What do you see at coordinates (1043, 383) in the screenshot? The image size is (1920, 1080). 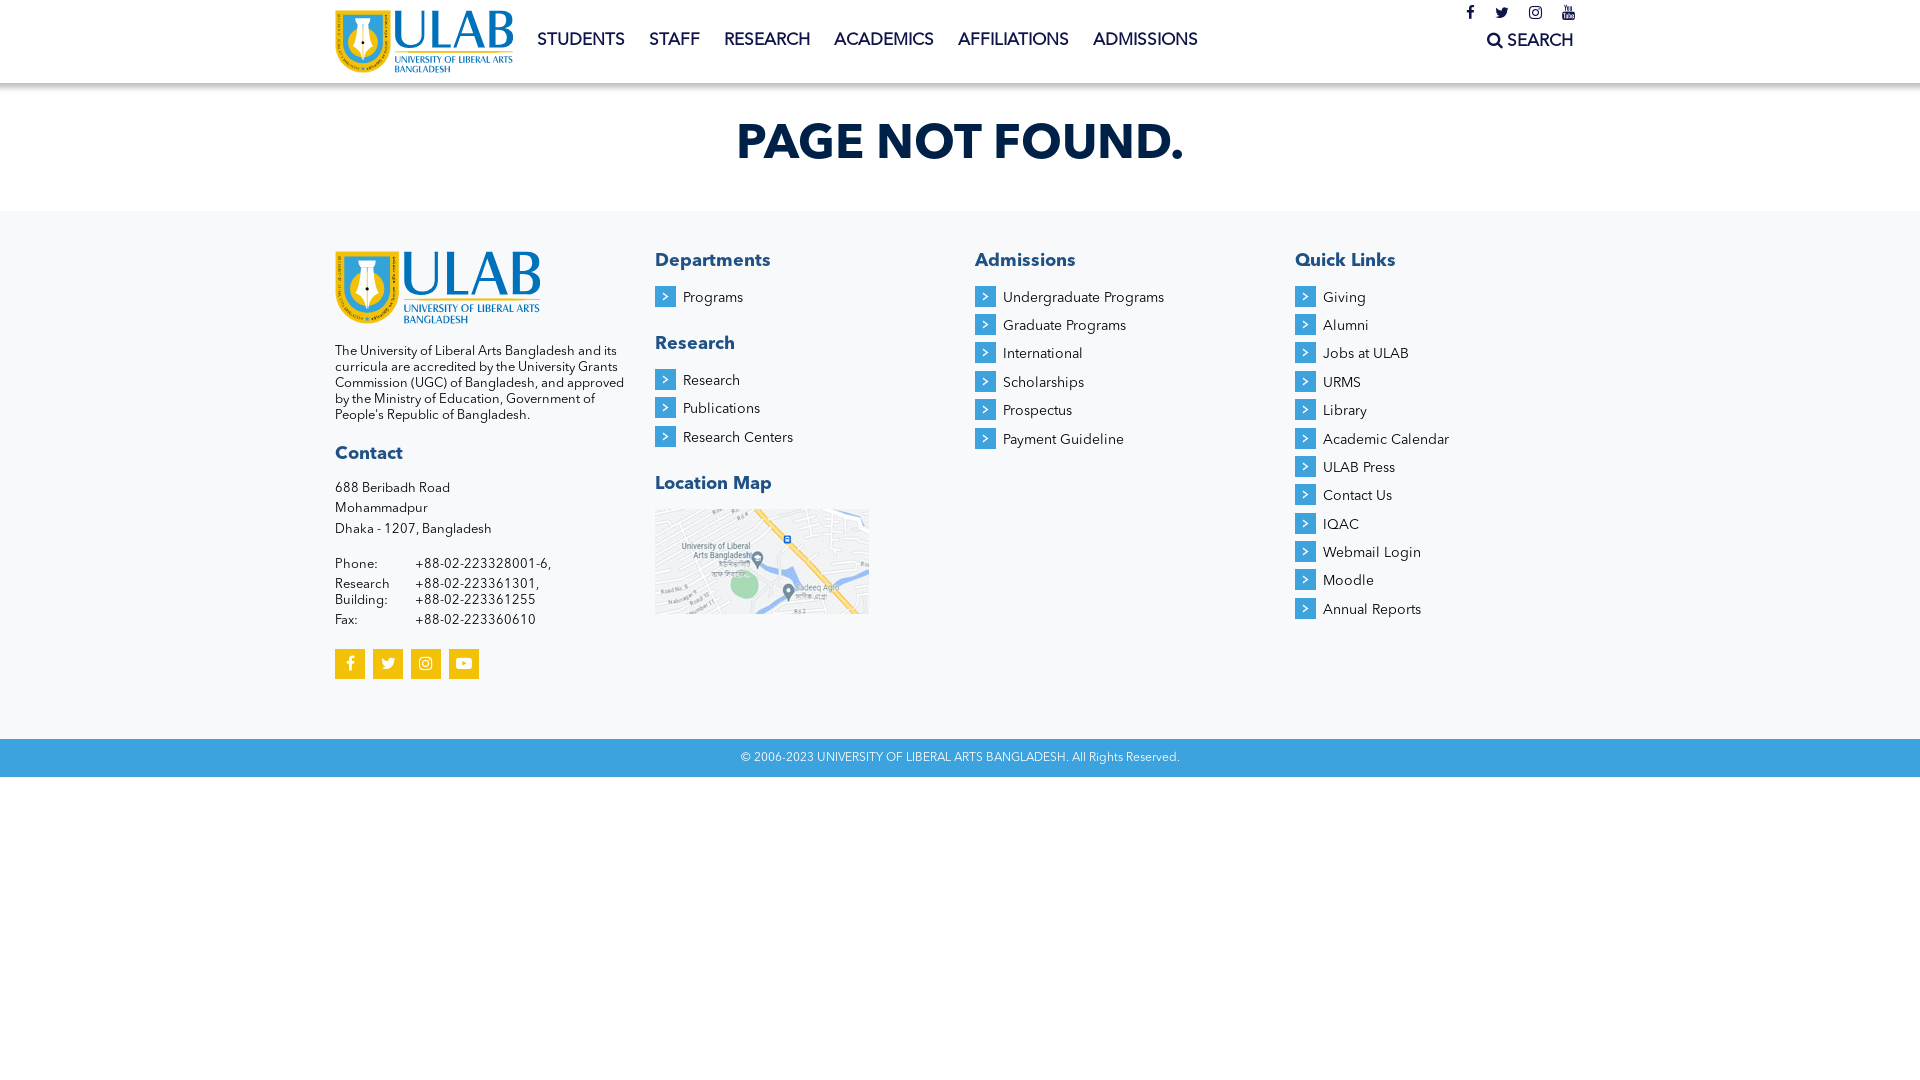 I see `Scholarships` at bounding box center [1043, 383].